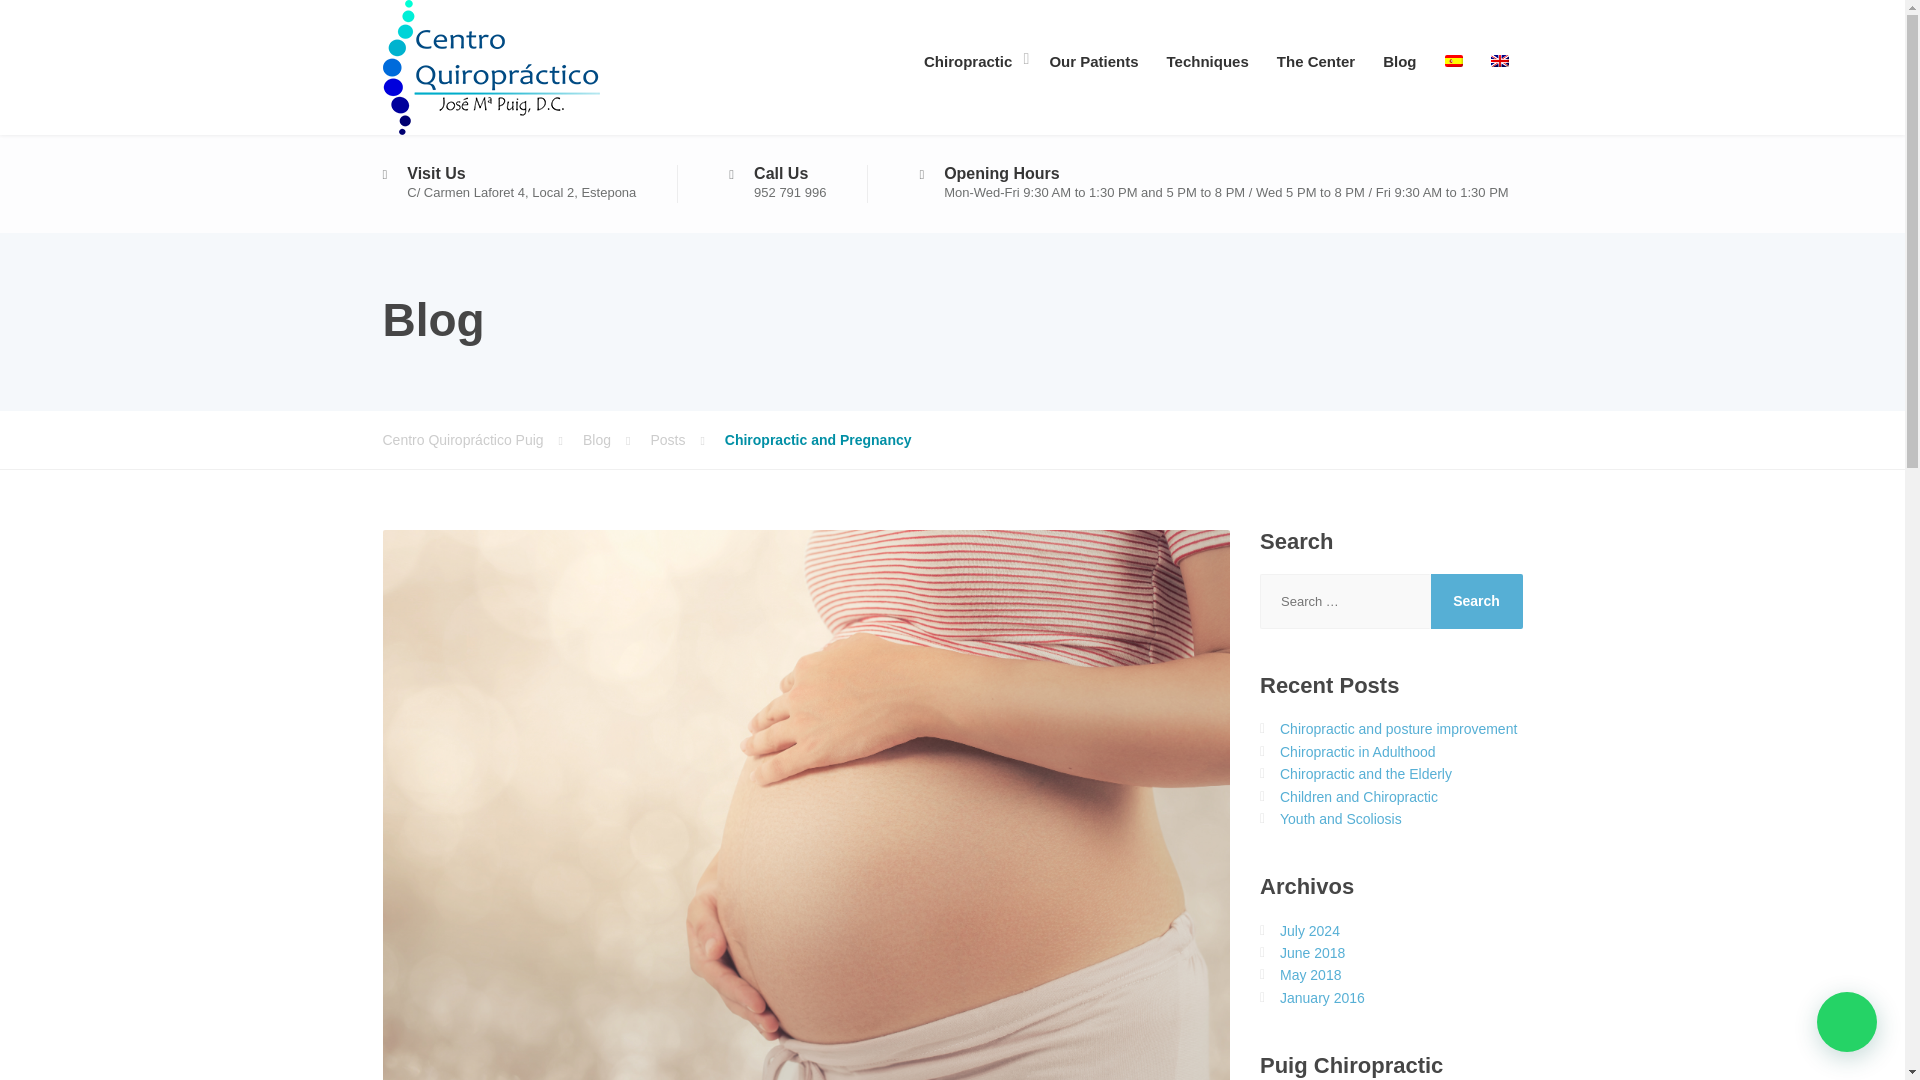  What do you see at coordinates (1366, 773) in the screenshot?
I see `Chiropractic and the Elderly` at bounding box center [1366, 773].